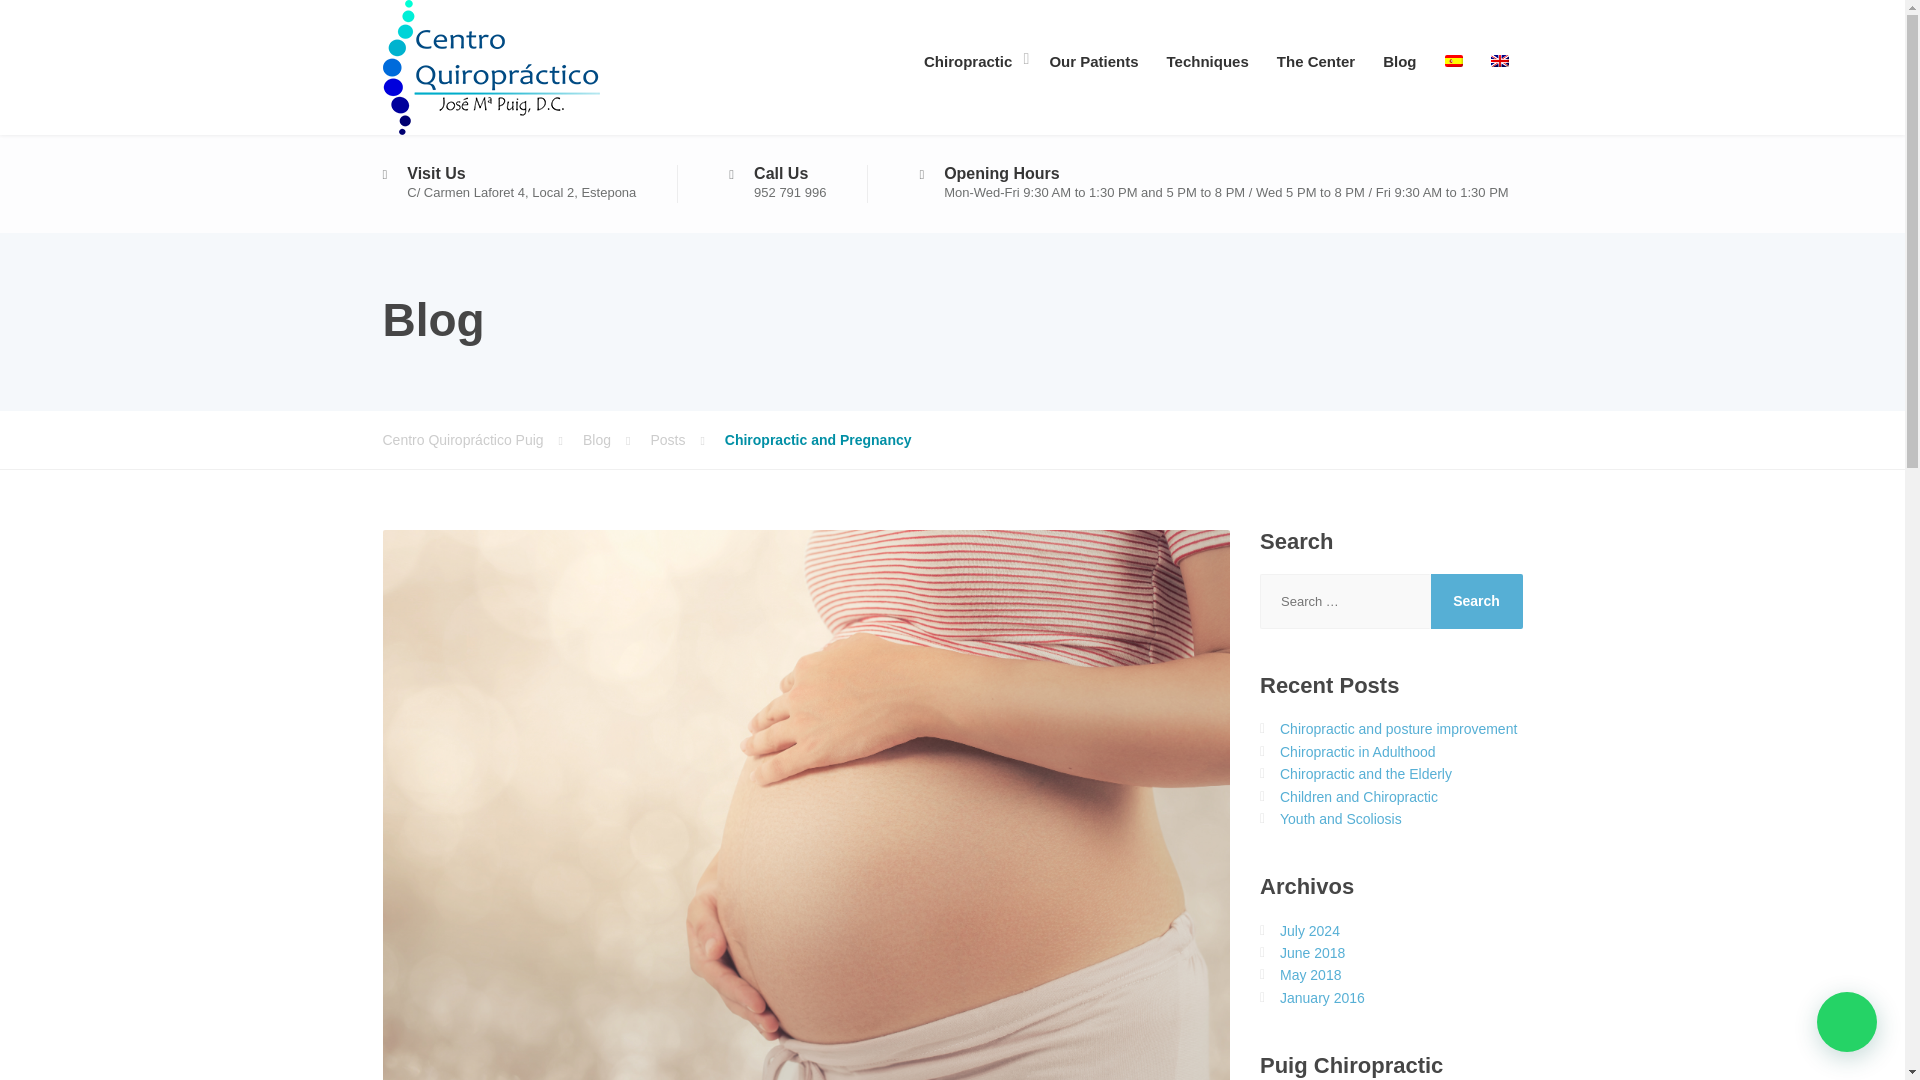  What do you see at coordinates (1366, 773) in the screenshot?
I see `Chiropractic and the Elderly` at bounding box center [1366, 773].